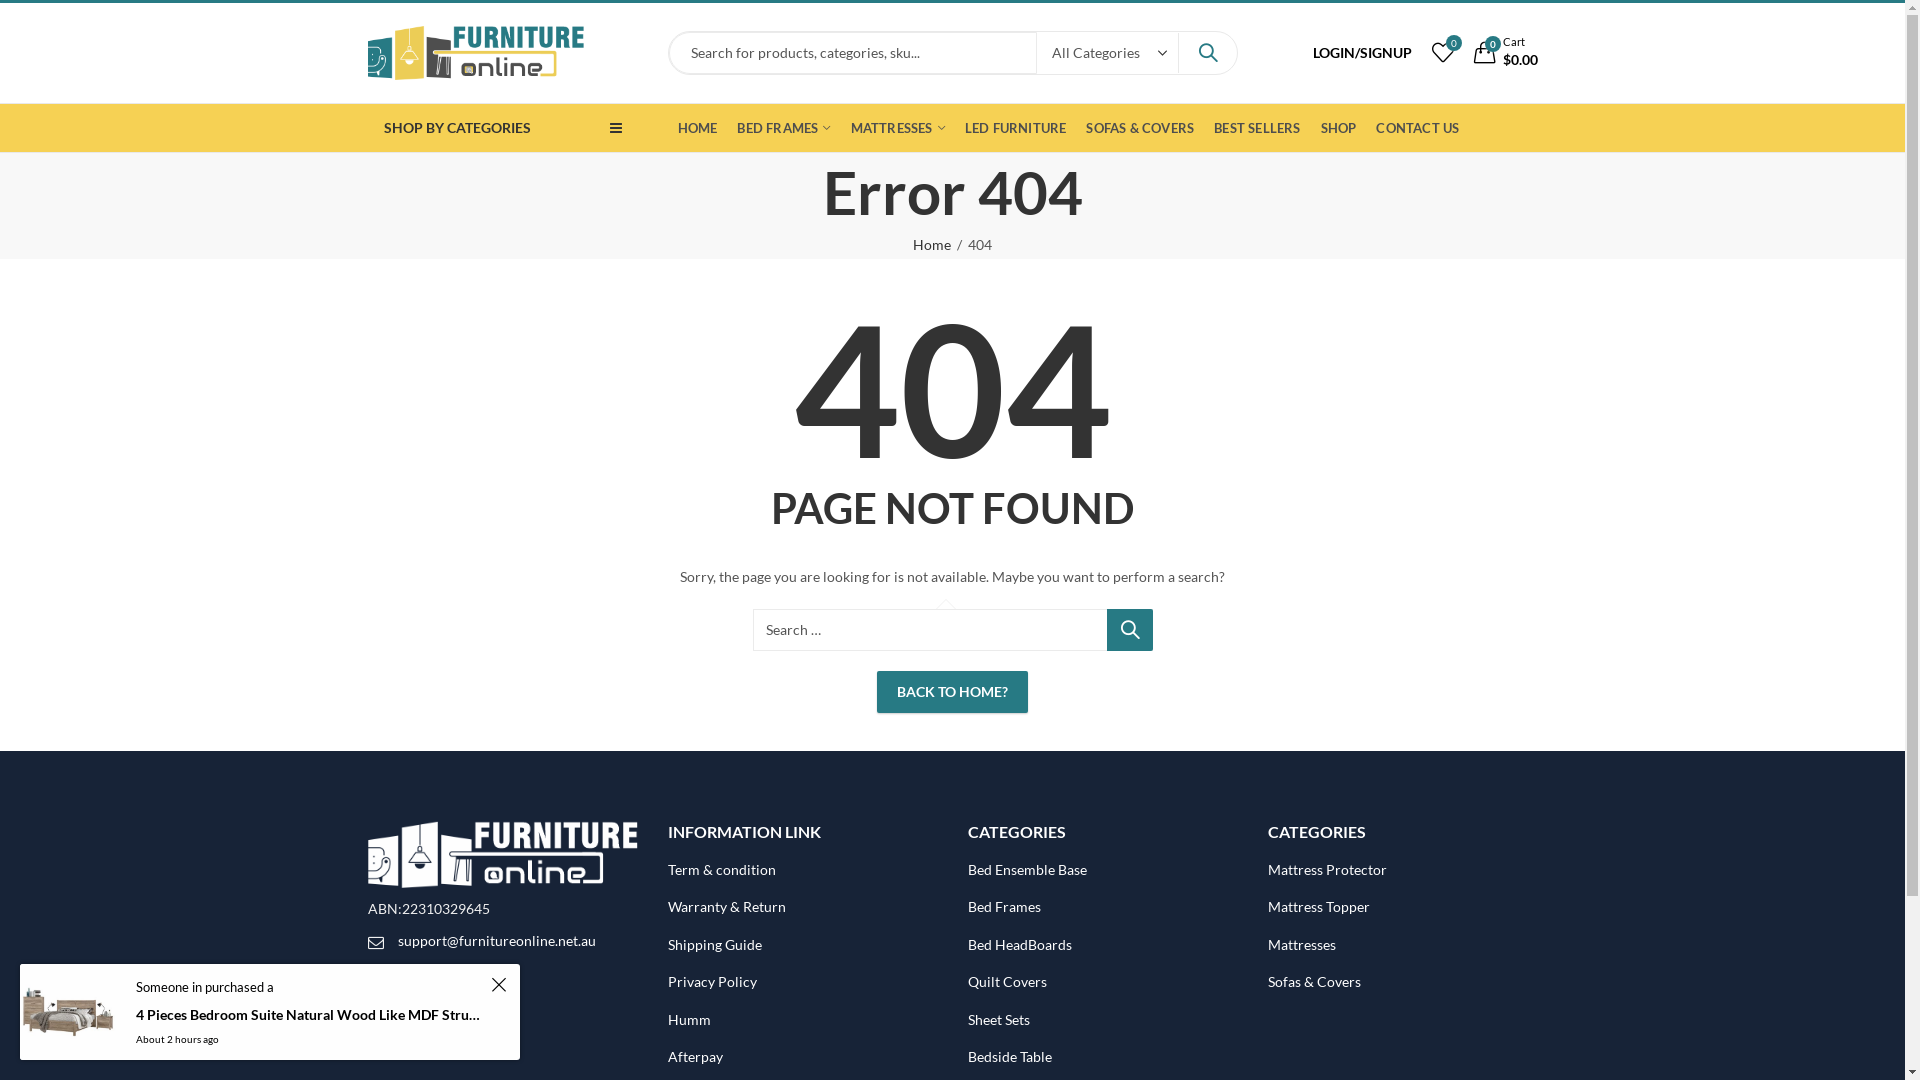 The height and width of the screenshot is (1080, 1920). Describe the element at coordinates (1506, 54) in the screenshot. I see `0
Cart
$0.00` at that location.